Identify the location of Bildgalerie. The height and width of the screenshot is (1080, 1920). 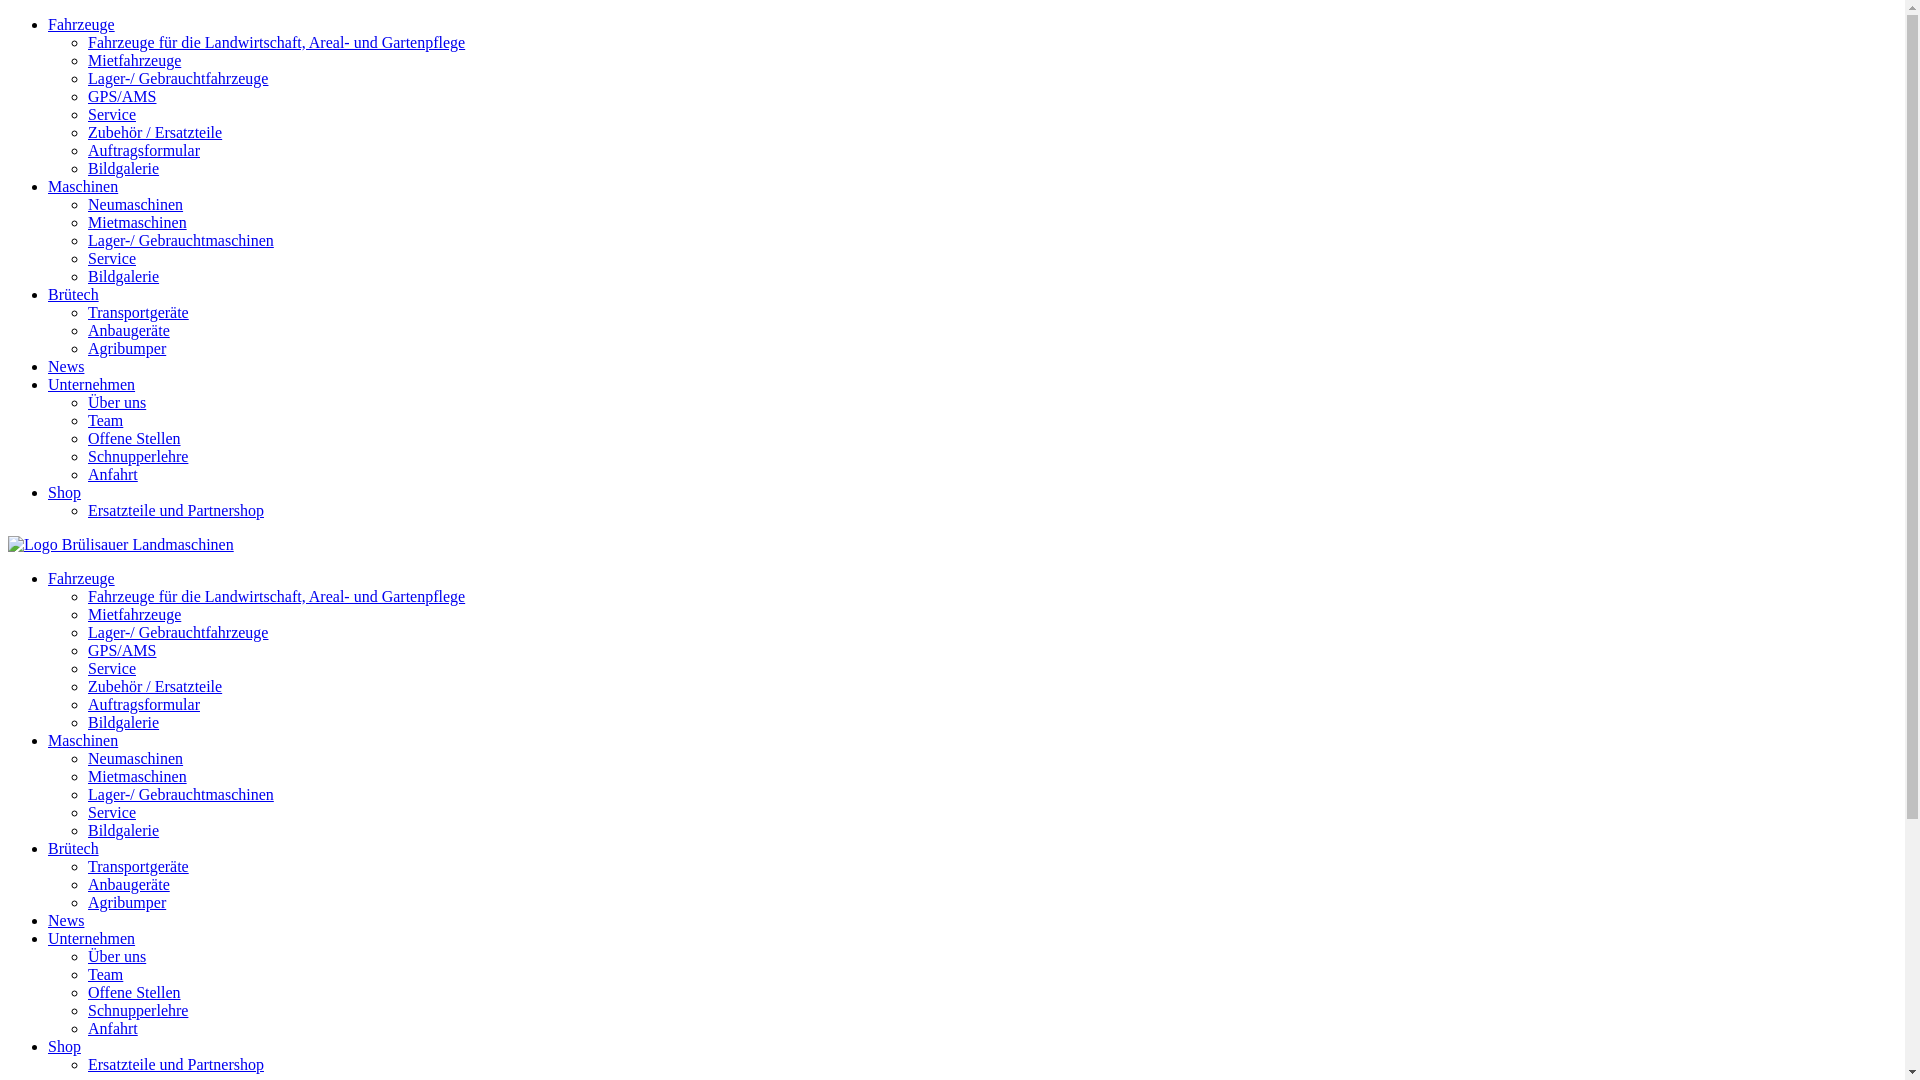
(124, 168).